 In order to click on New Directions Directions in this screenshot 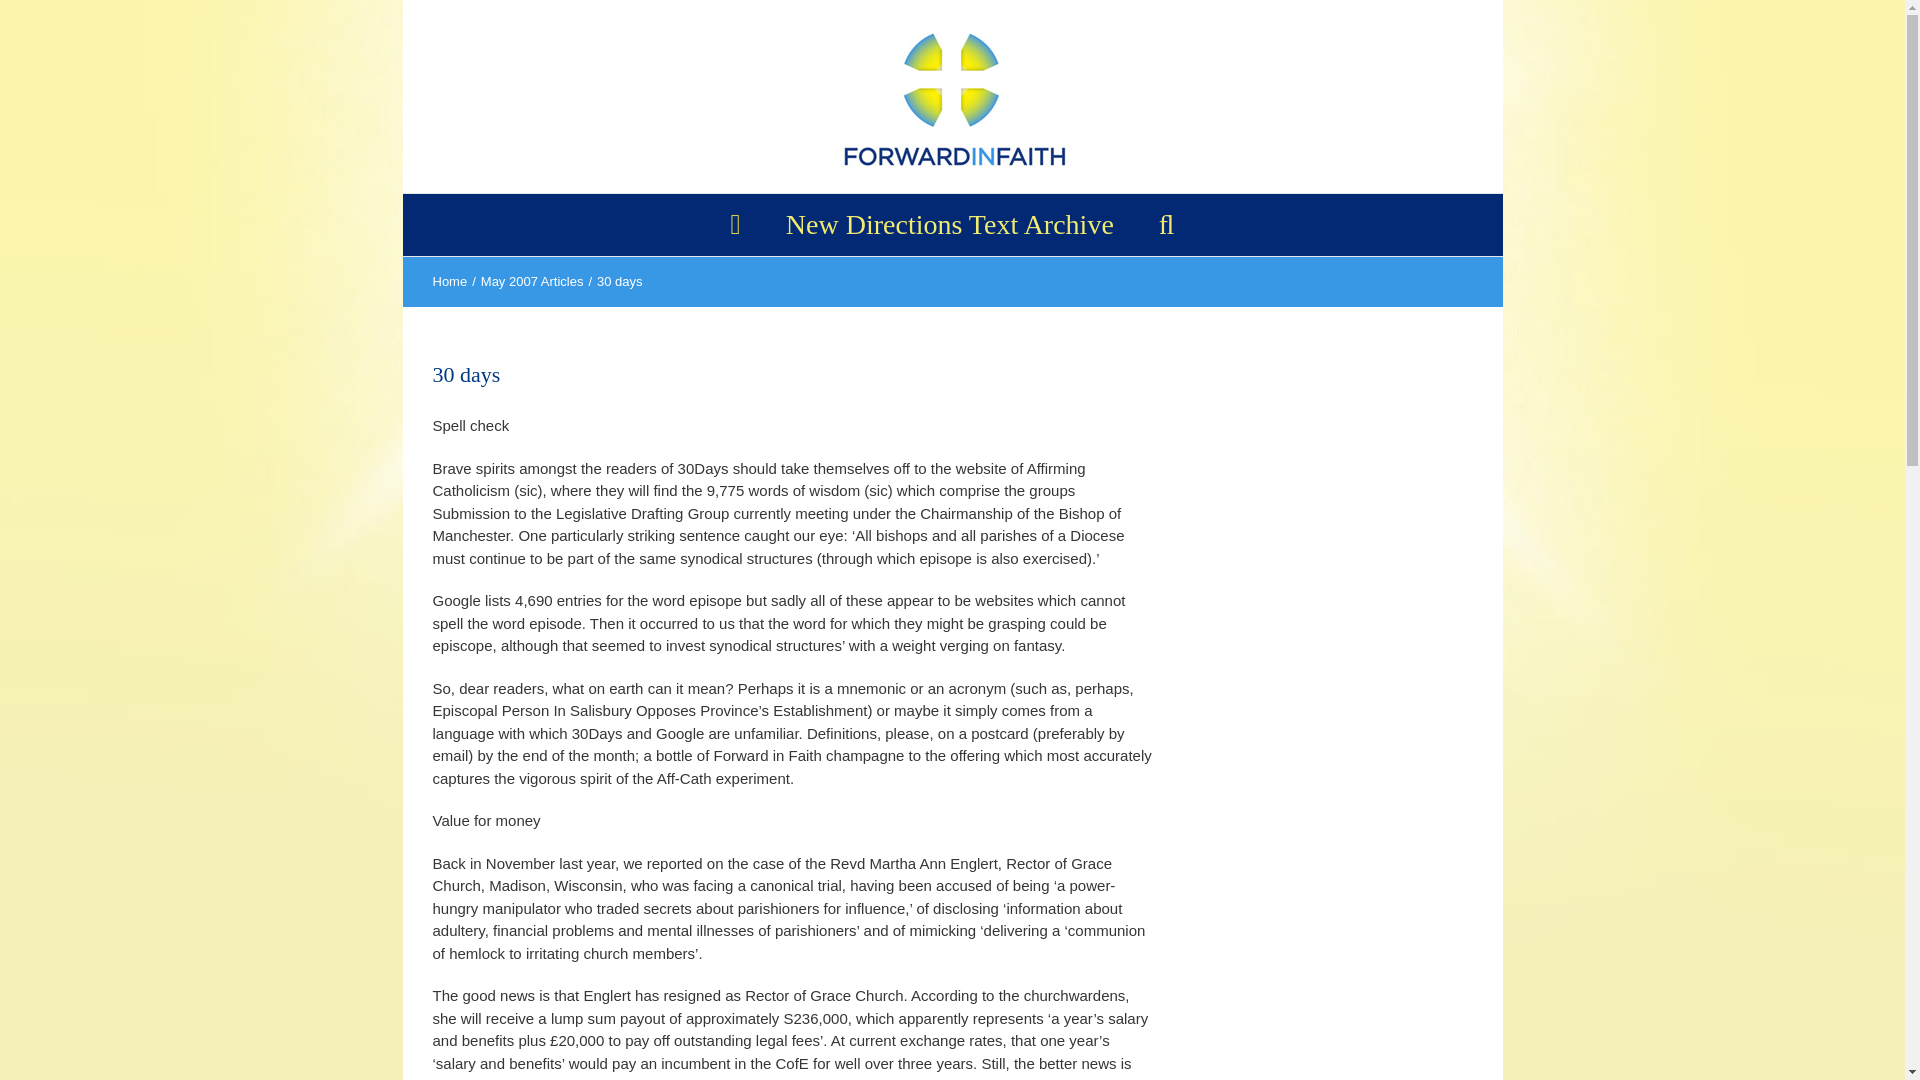, I will do `click(949, 224)`.